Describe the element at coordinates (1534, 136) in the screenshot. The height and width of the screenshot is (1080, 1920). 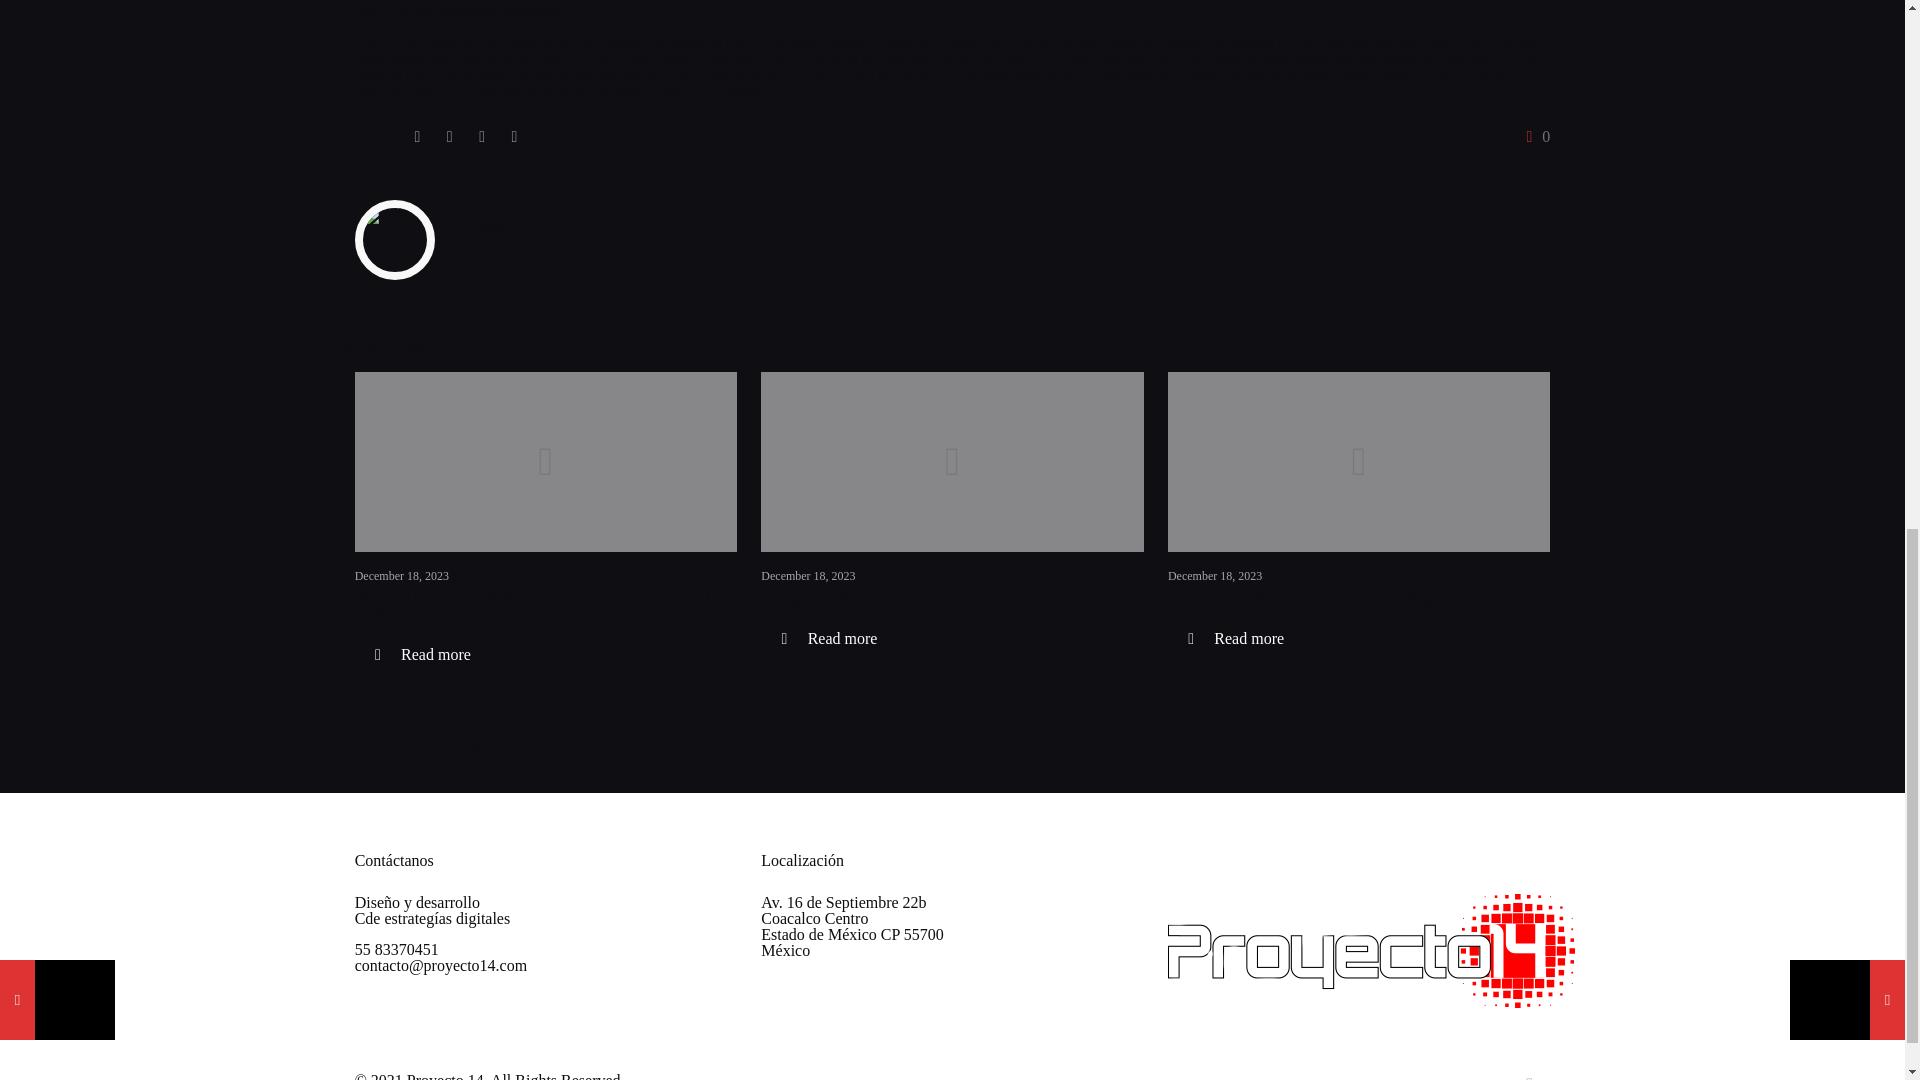
I see `0` at that location.